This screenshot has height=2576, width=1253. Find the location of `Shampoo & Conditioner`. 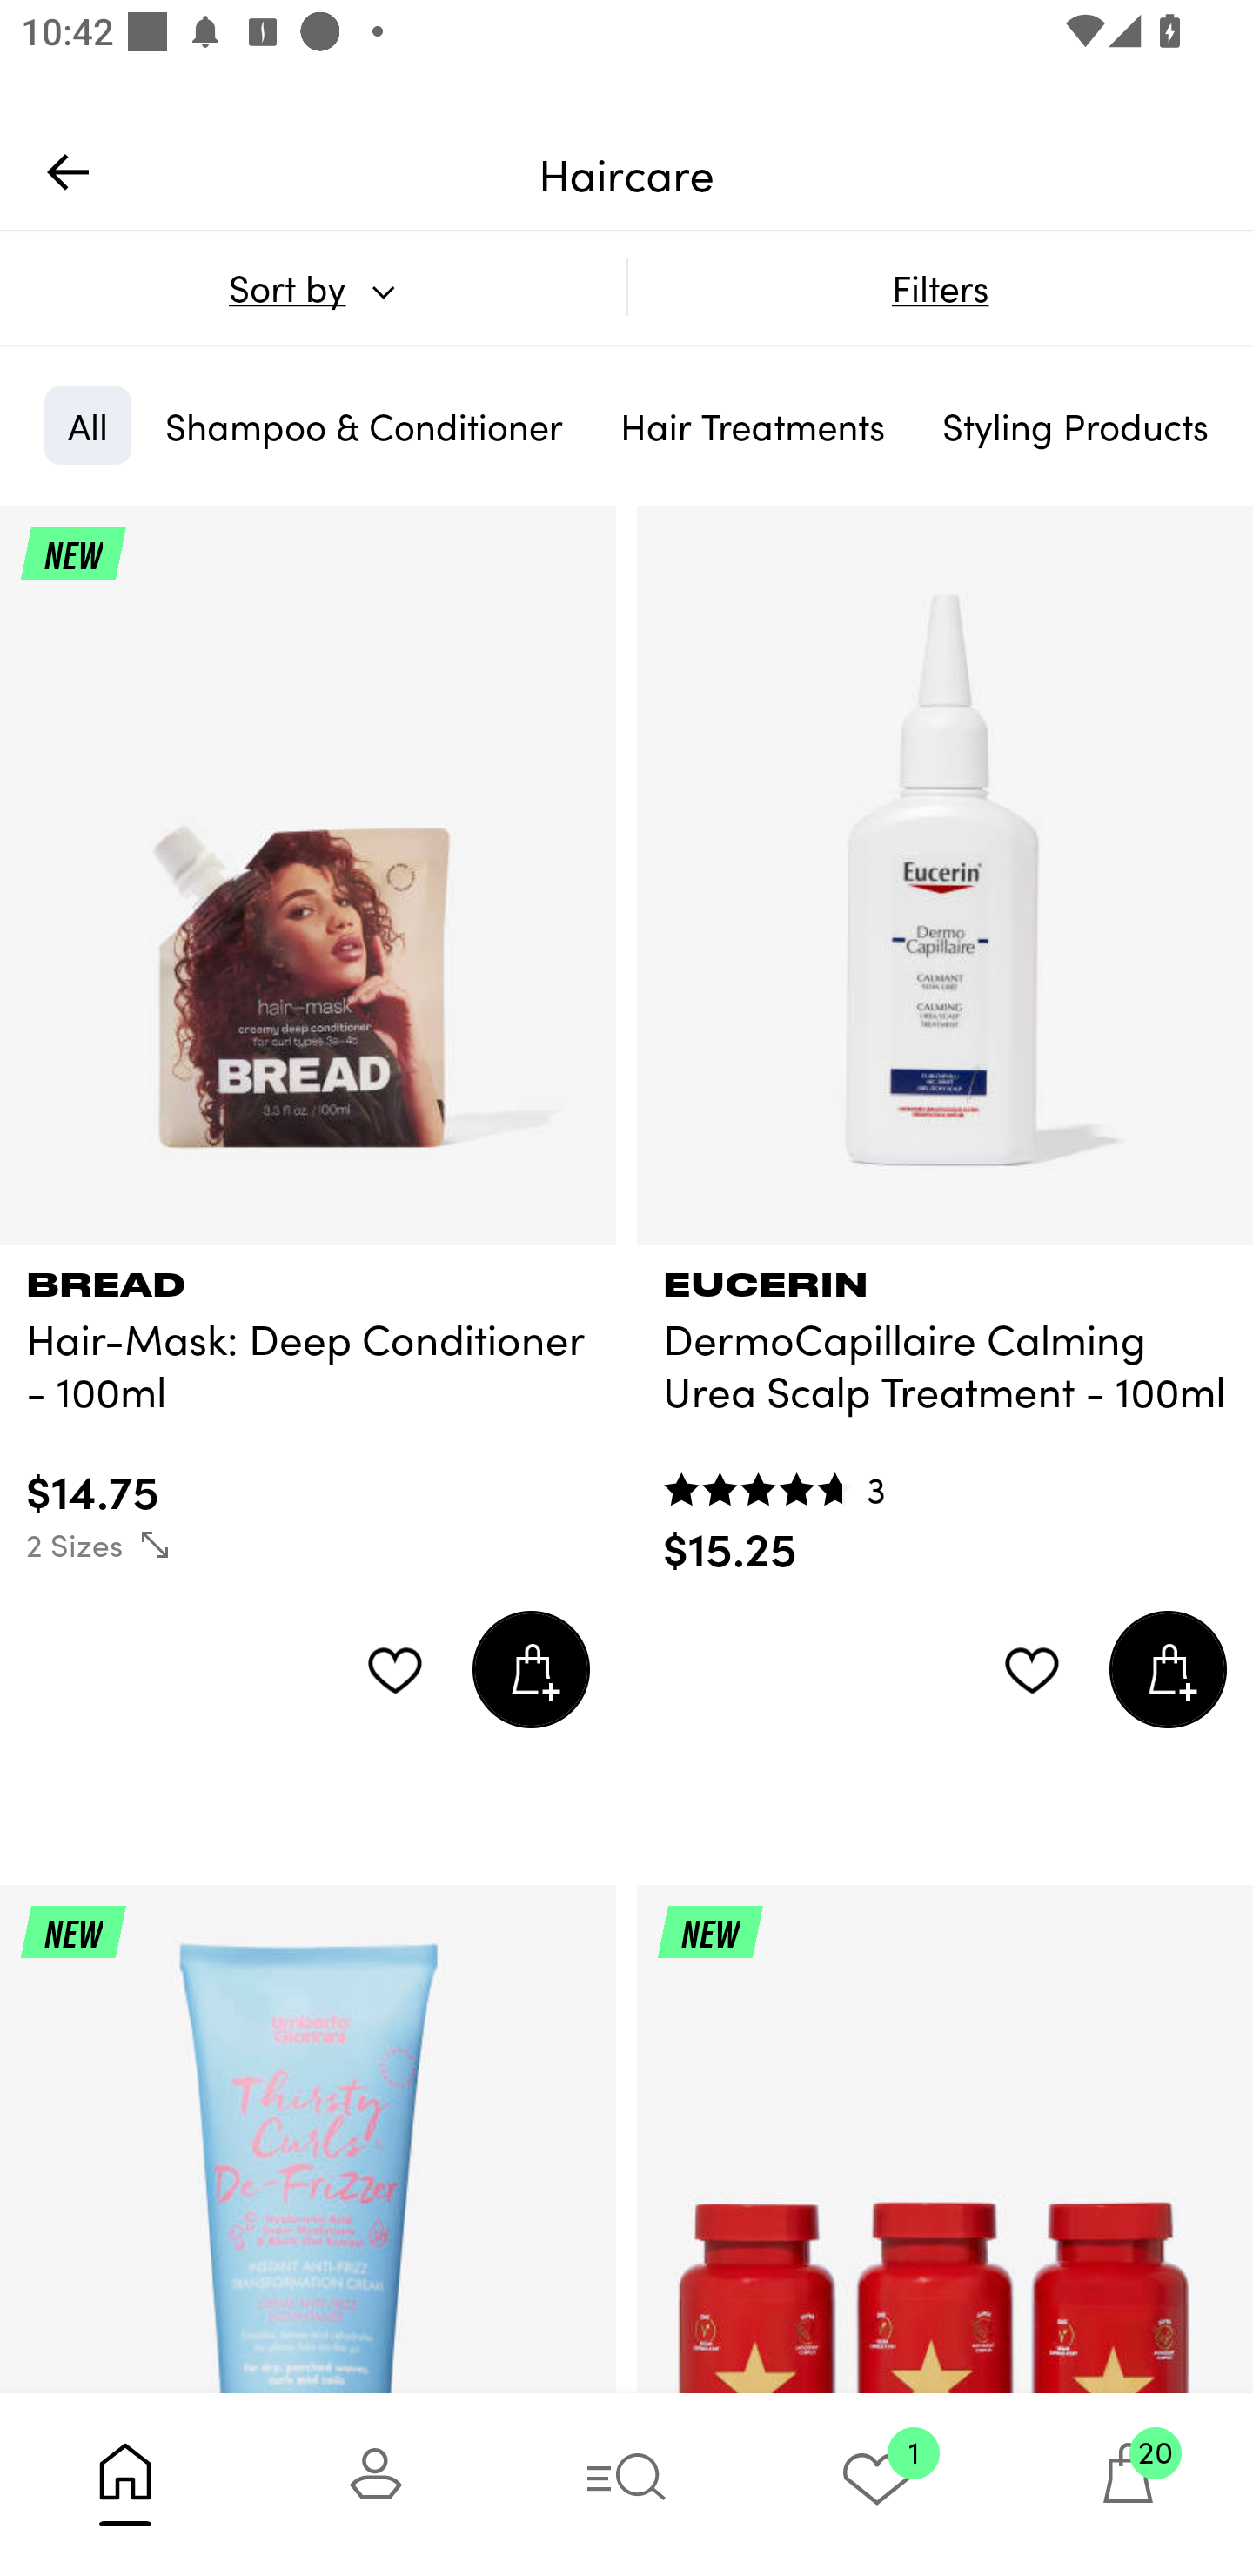

Shampoo & Conditioner is located at coordinates (364, 425).